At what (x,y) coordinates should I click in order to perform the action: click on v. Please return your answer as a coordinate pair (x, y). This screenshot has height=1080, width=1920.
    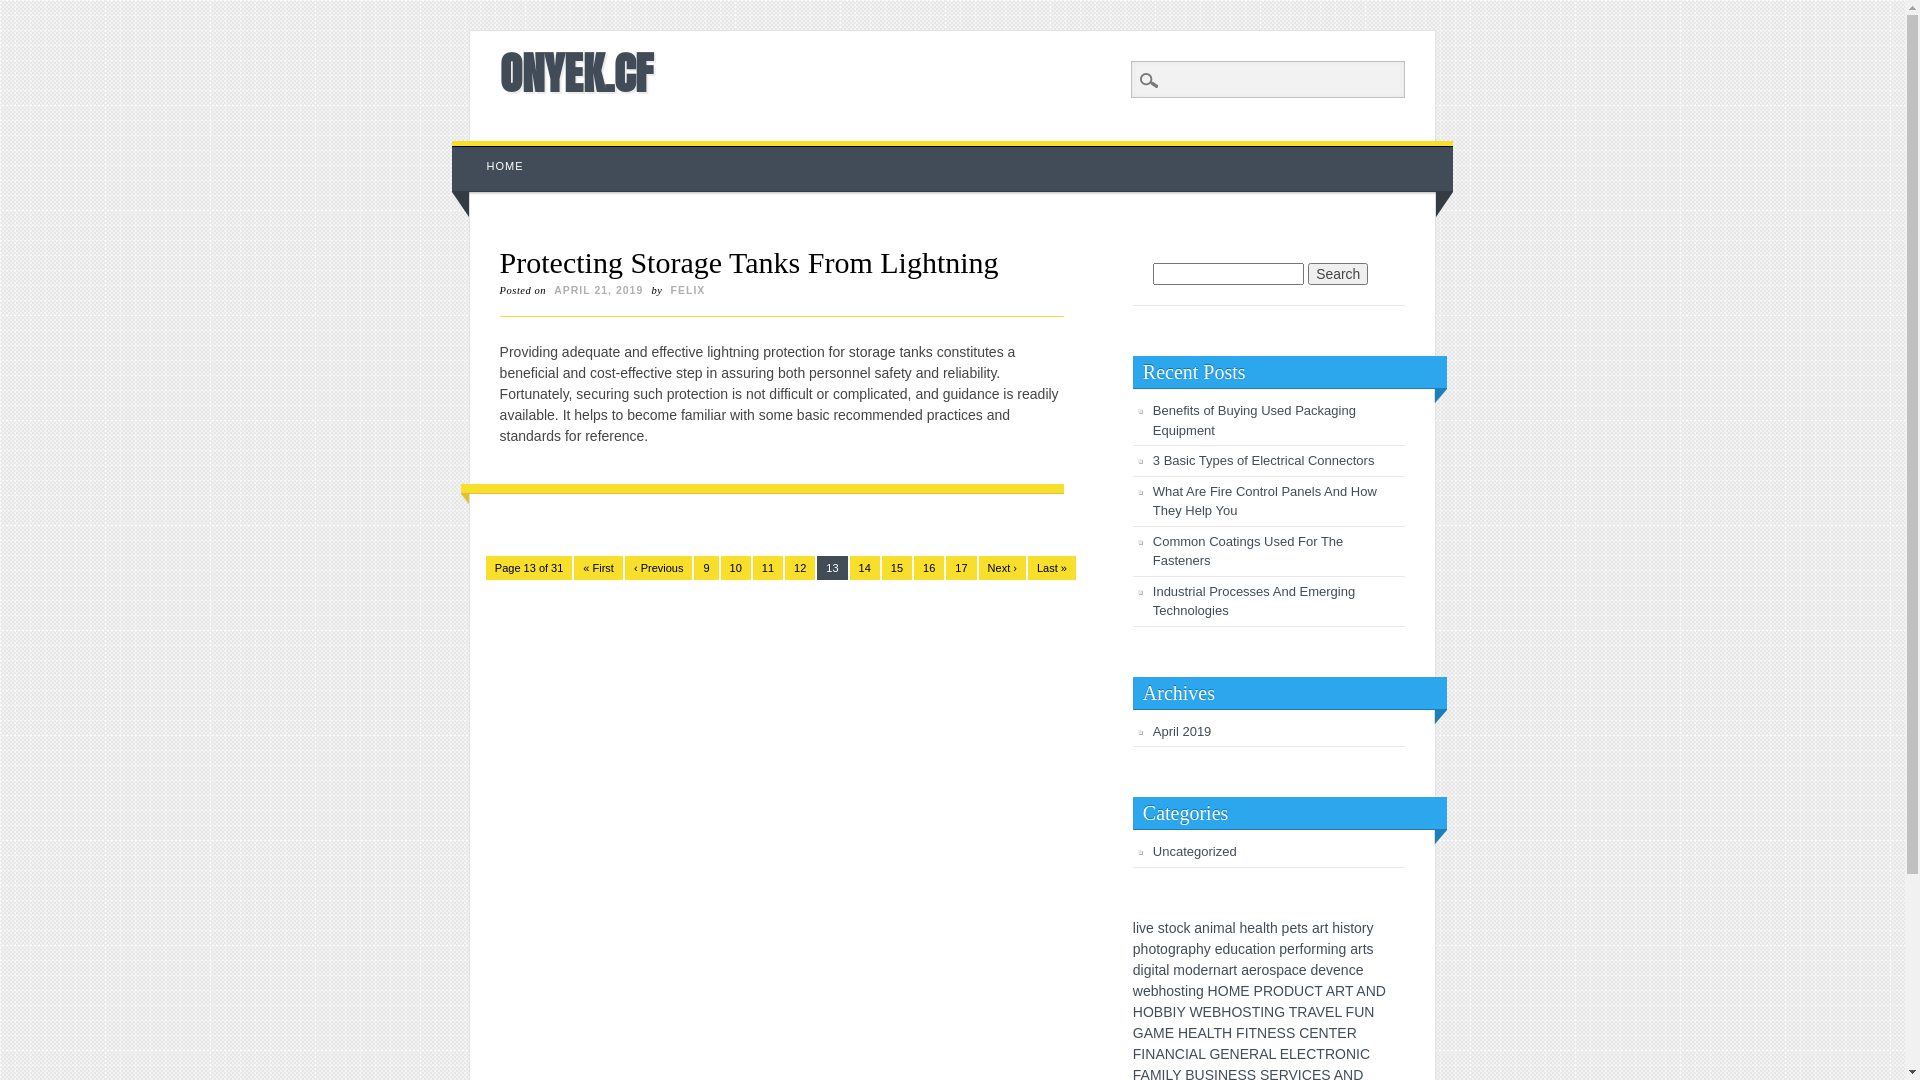
    Looking at the image, I should click on (1330, 970).